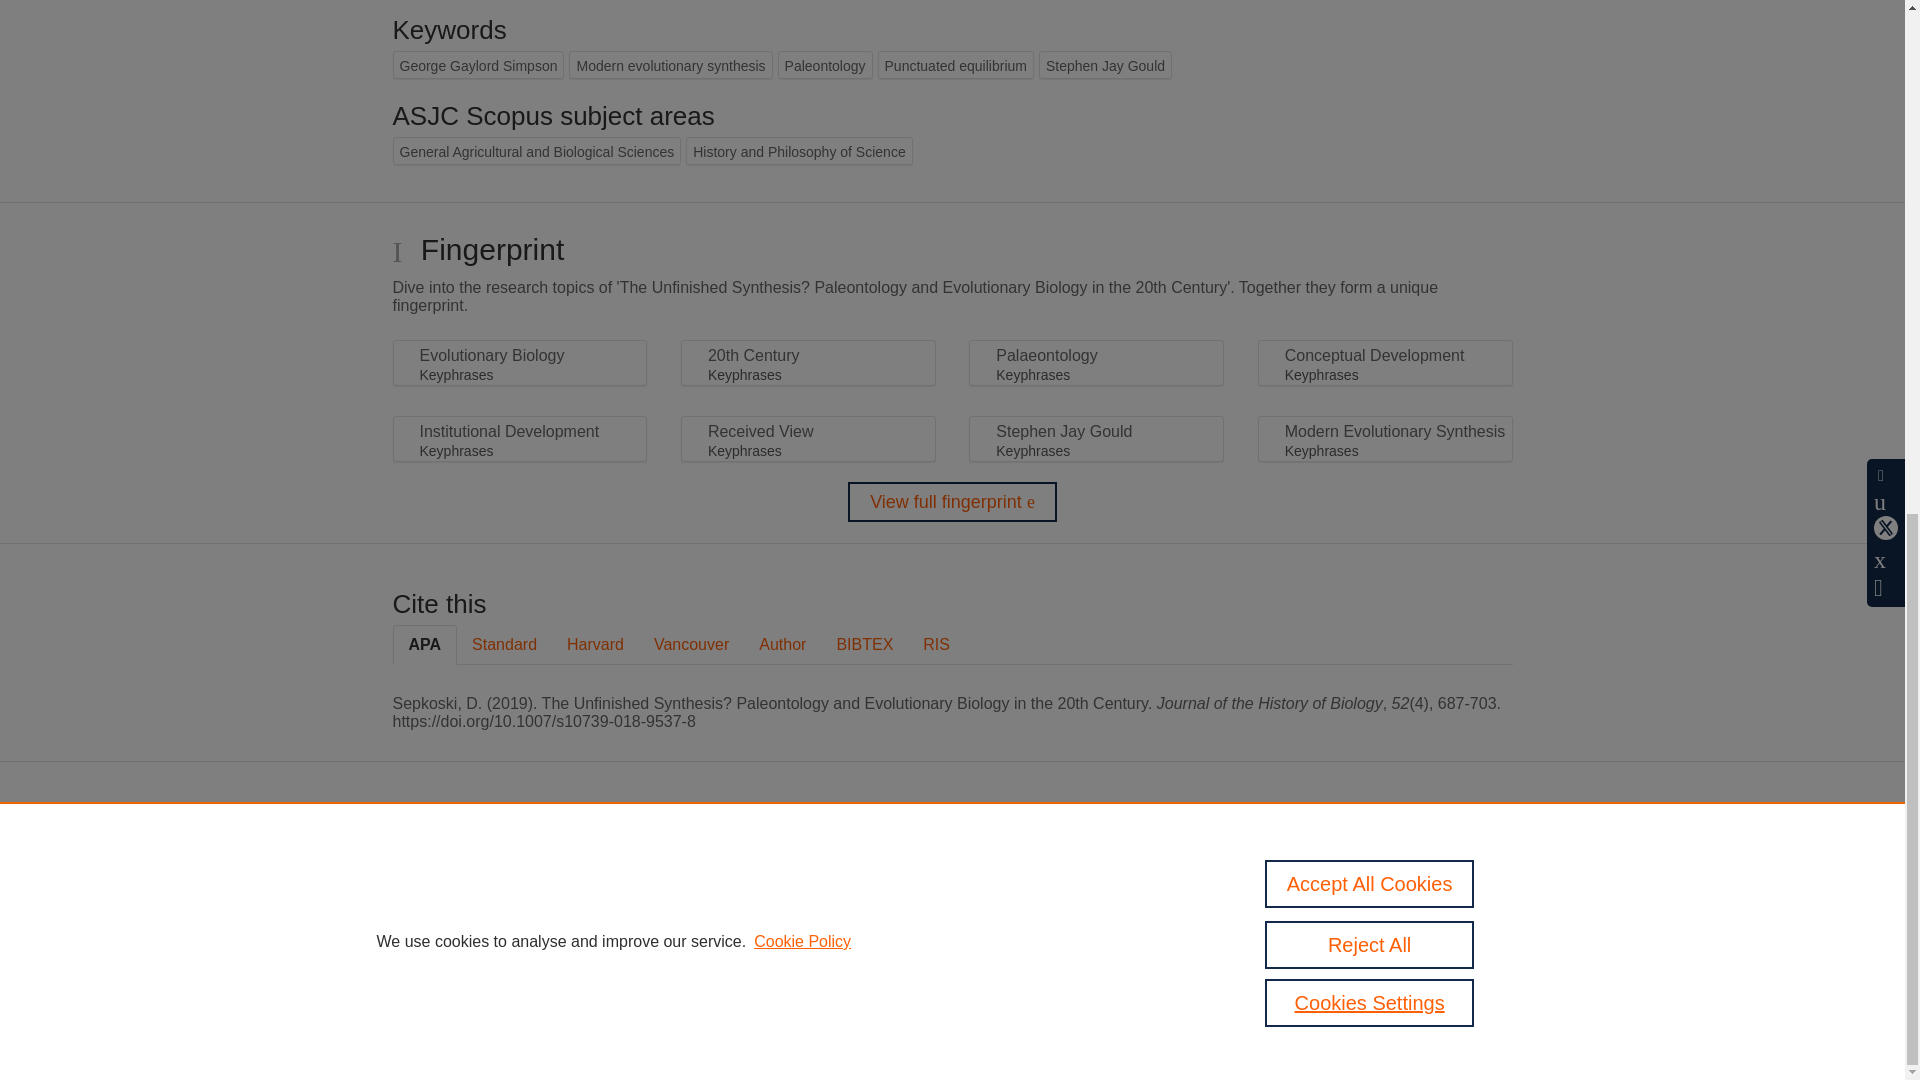 The width and height of the screenshot is (1920, 1080). I want to click on Pure, so click(818, 862).